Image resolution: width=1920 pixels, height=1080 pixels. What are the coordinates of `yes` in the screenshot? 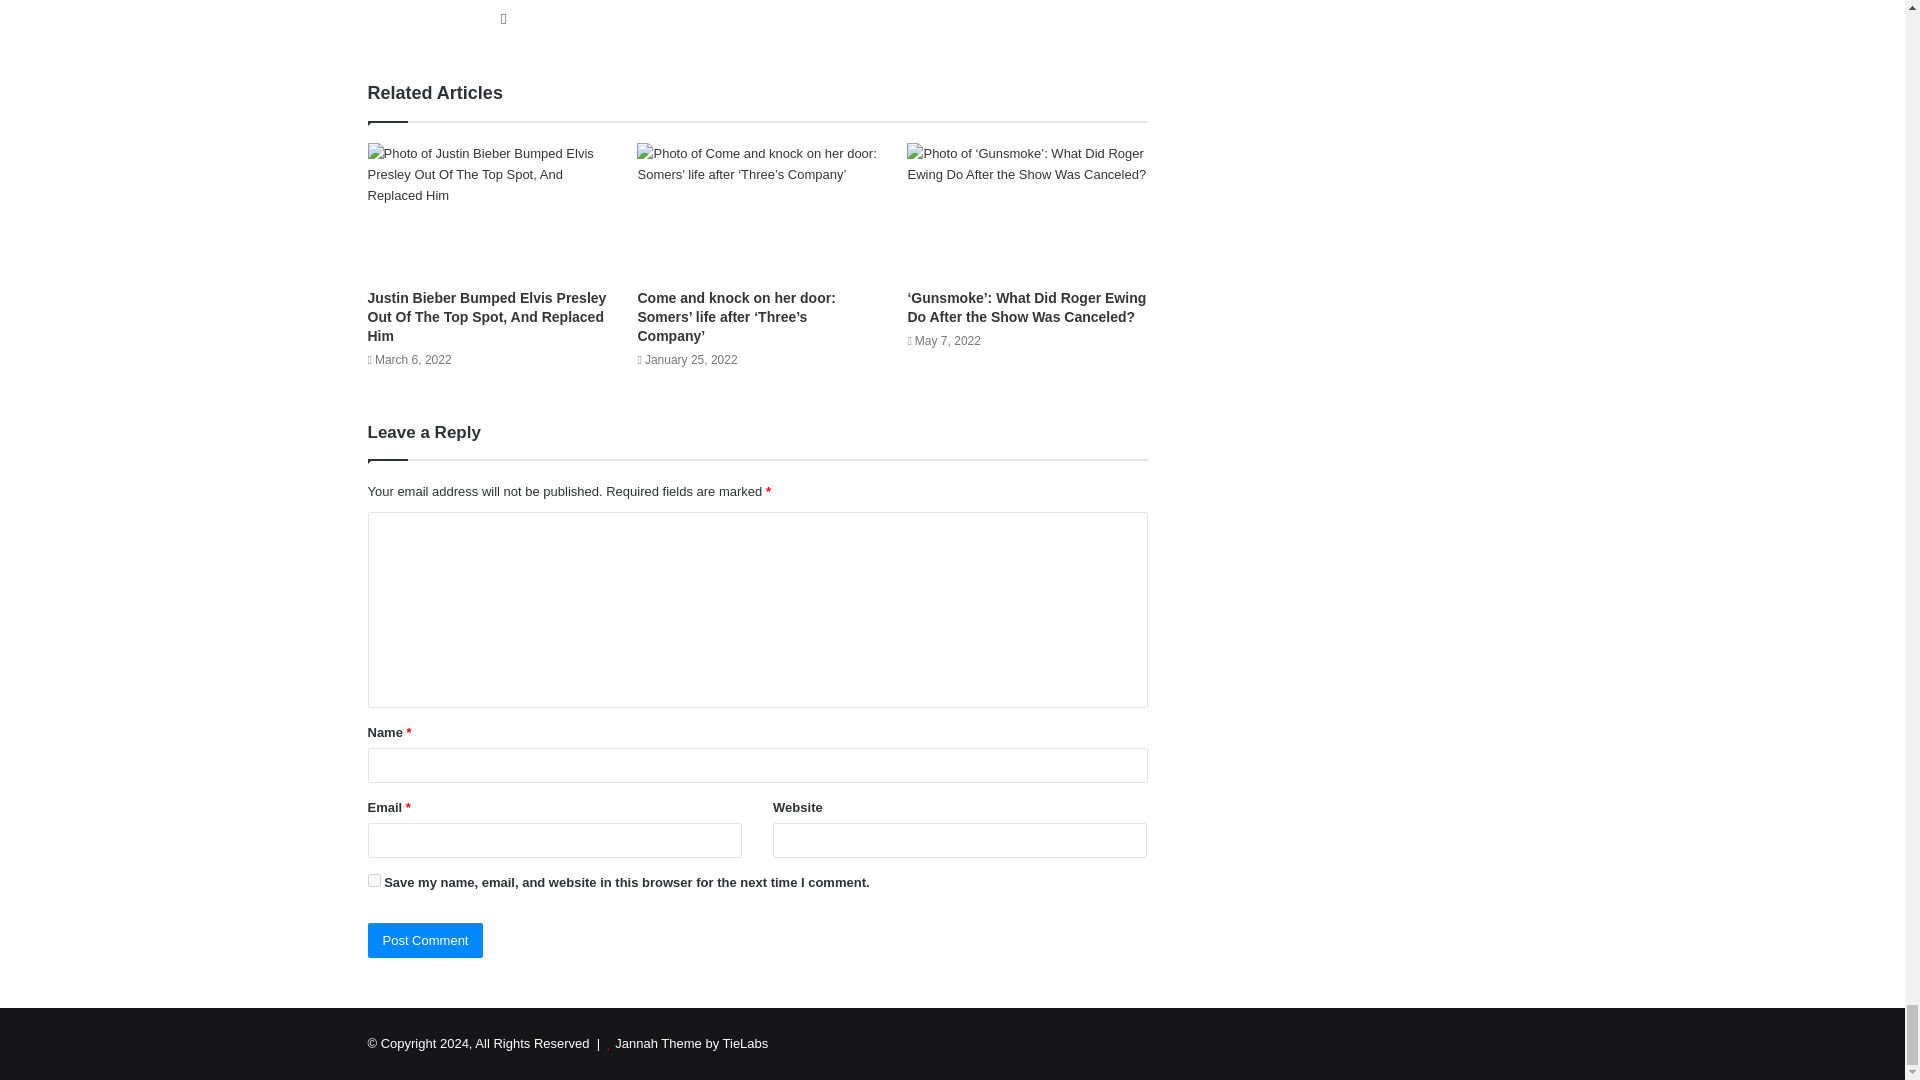 It's located at (374, 880).